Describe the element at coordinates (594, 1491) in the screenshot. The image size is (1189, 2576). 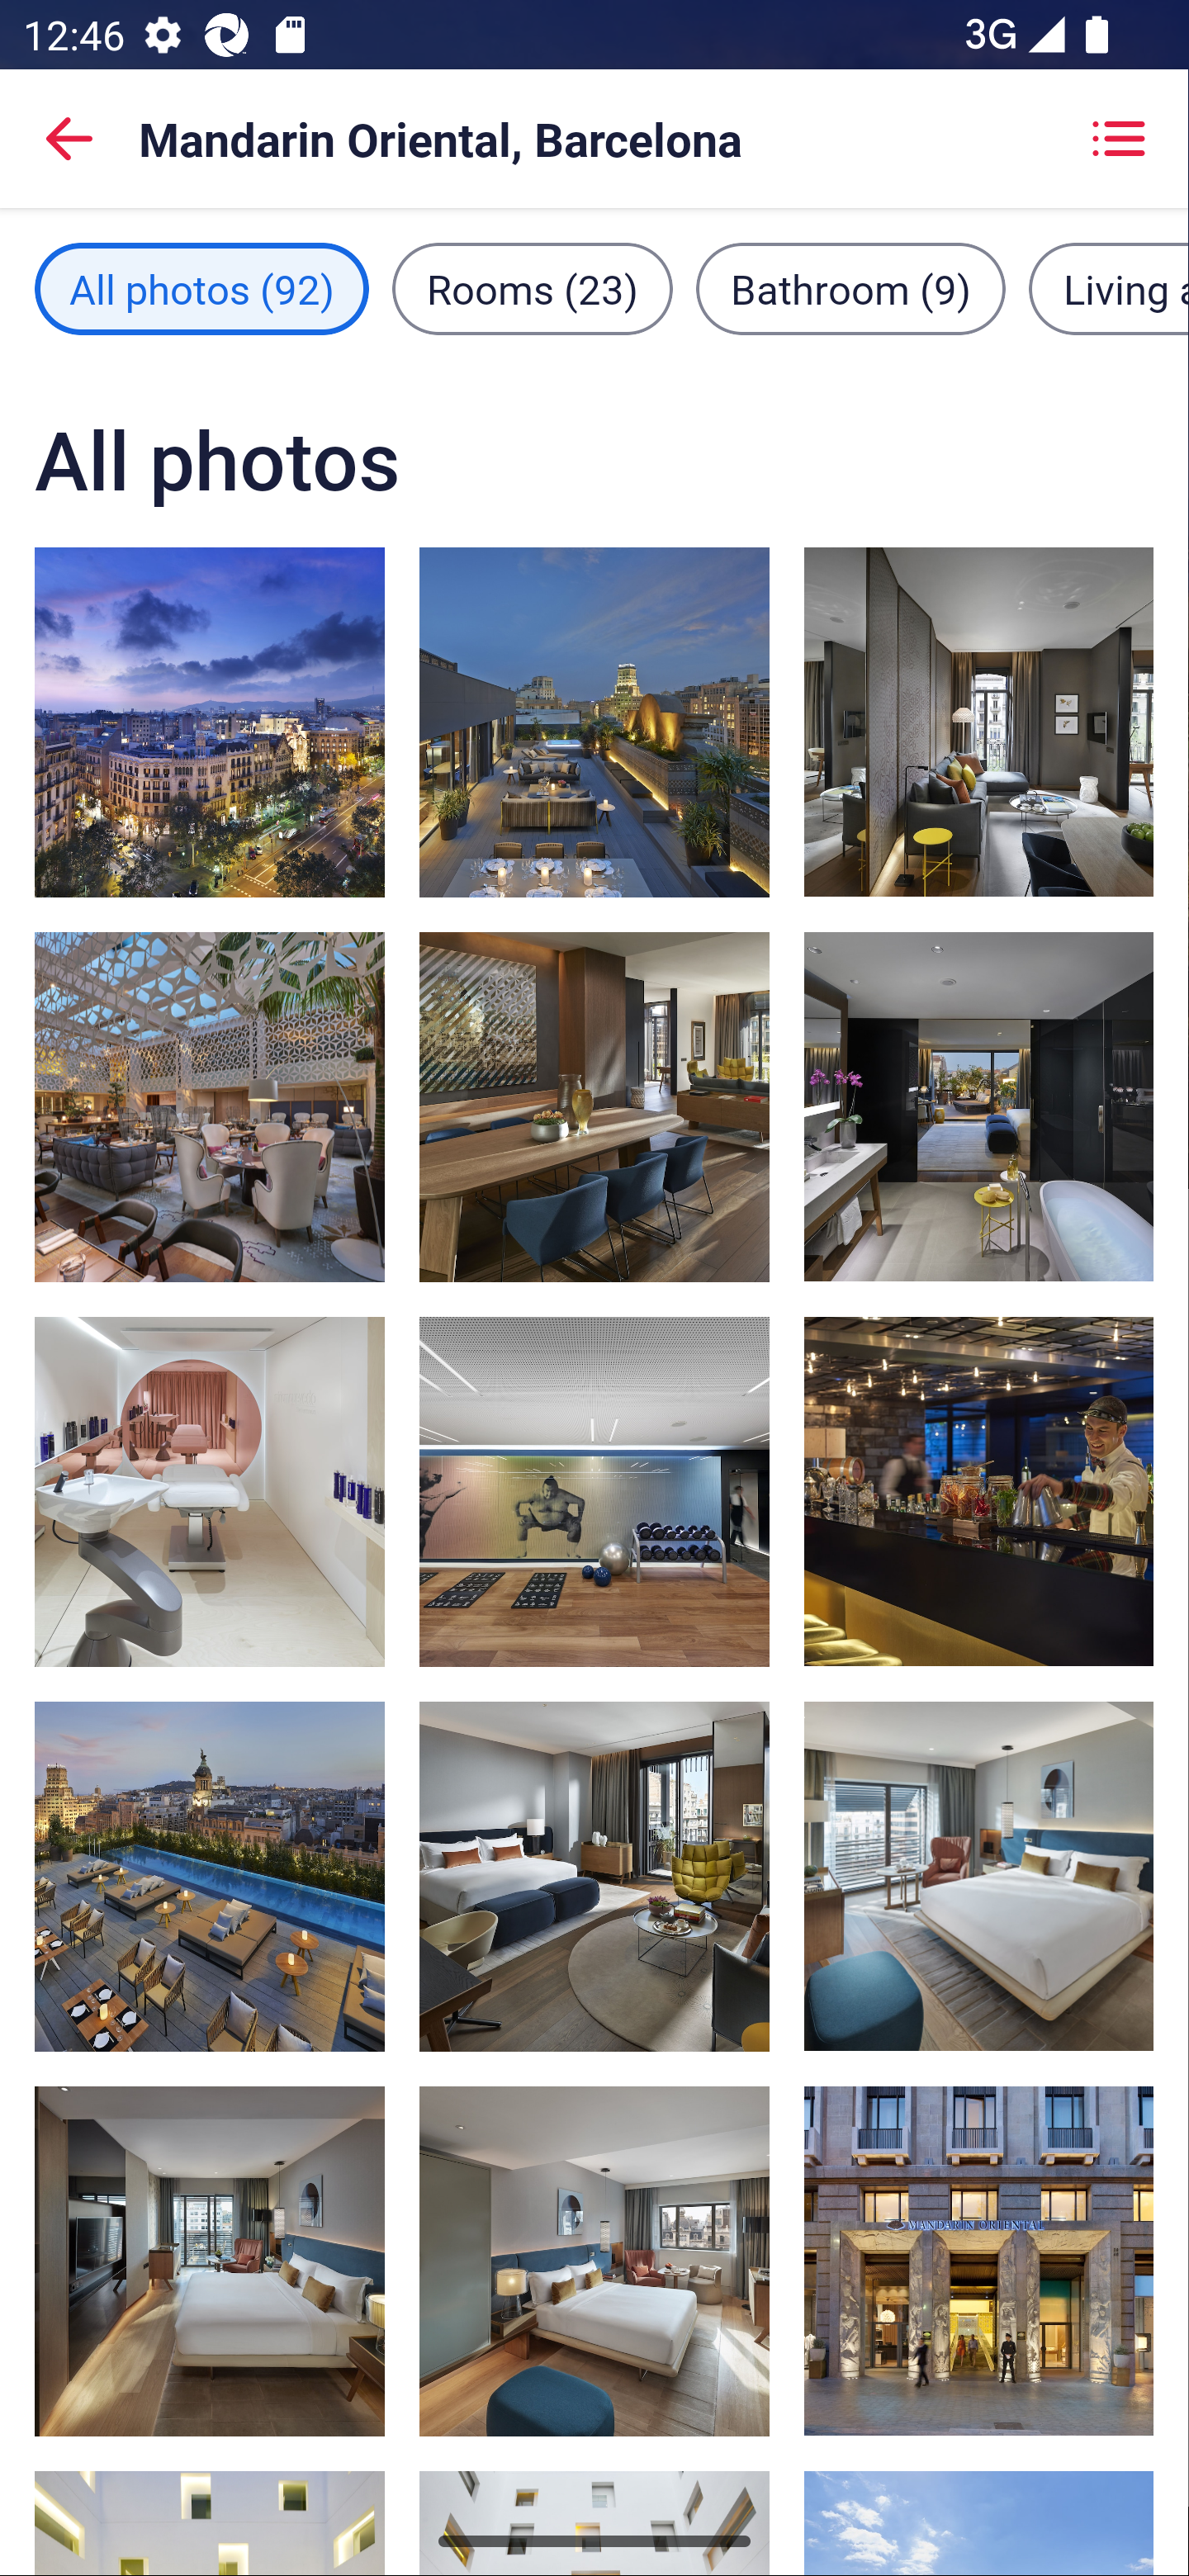
I see `Gym, image` at that location.